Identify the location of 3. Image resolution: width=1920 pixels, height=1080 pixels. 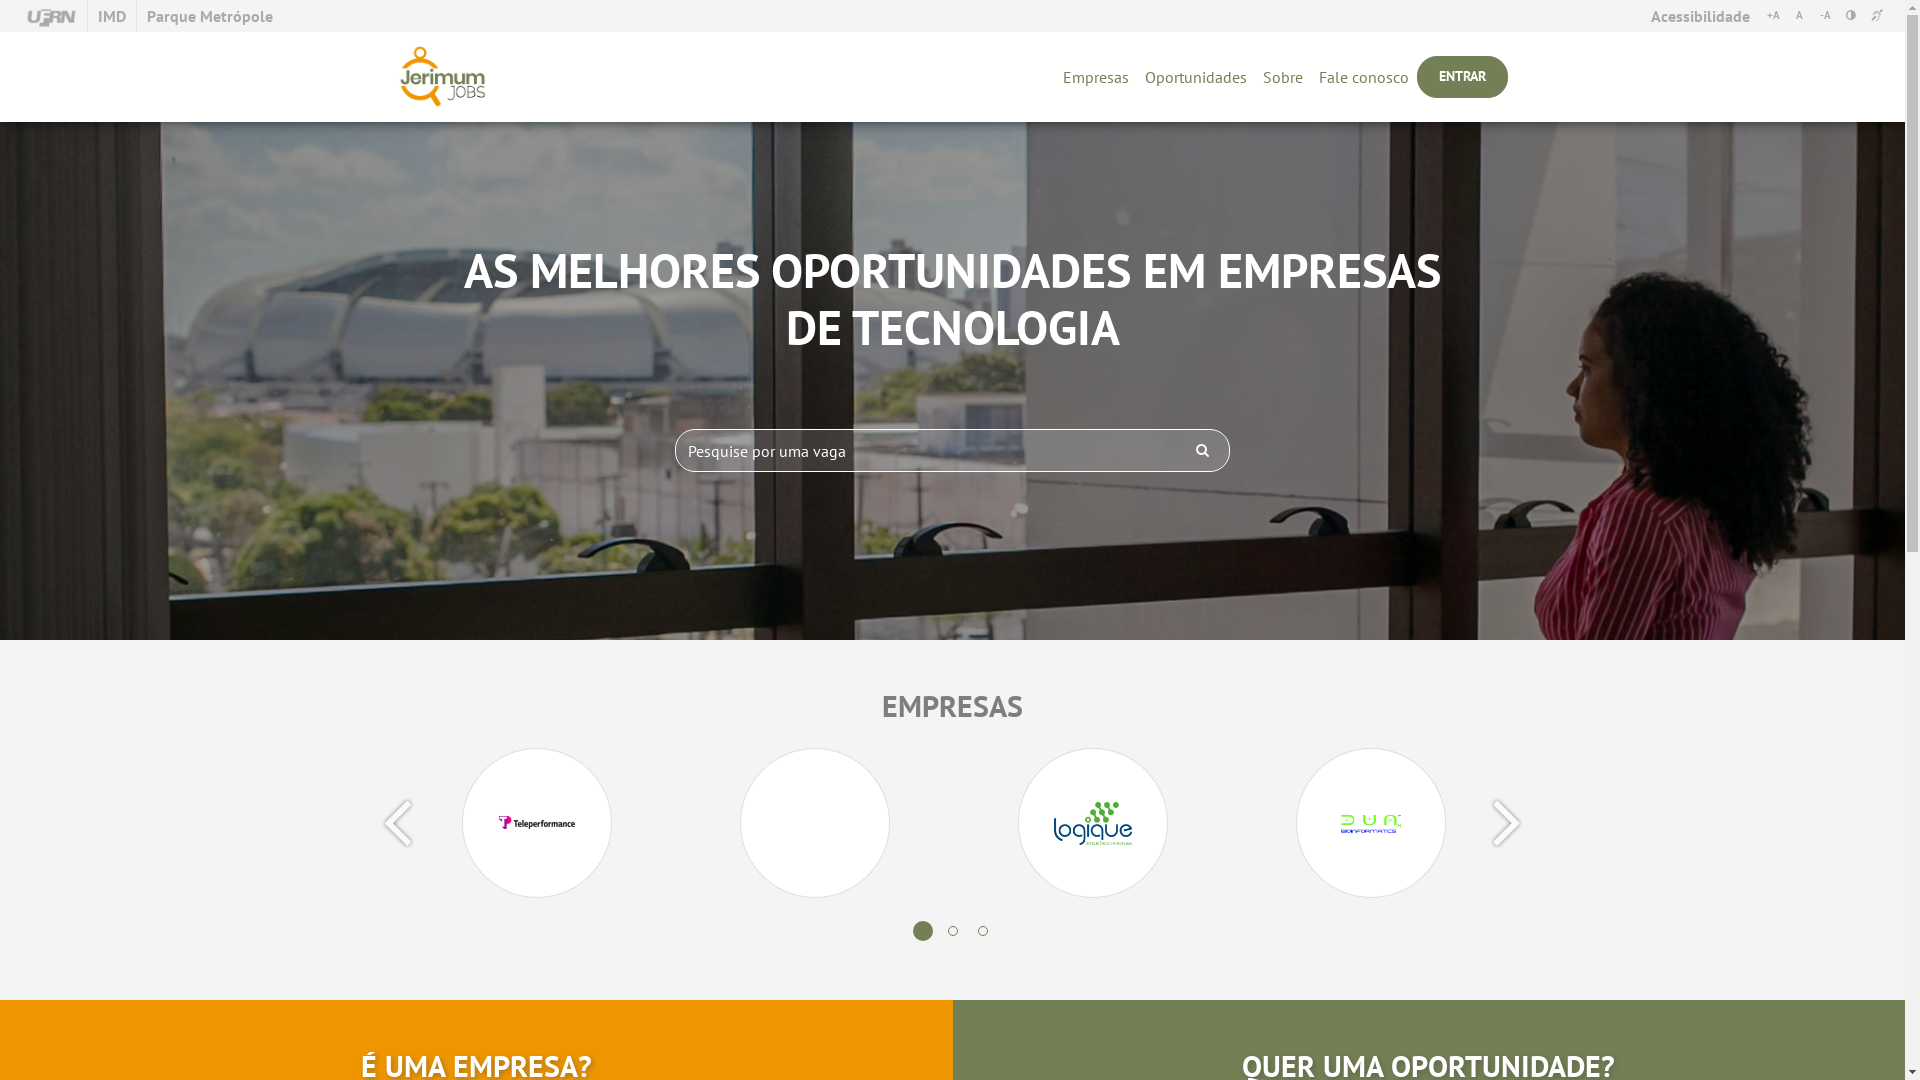
(977, 926).